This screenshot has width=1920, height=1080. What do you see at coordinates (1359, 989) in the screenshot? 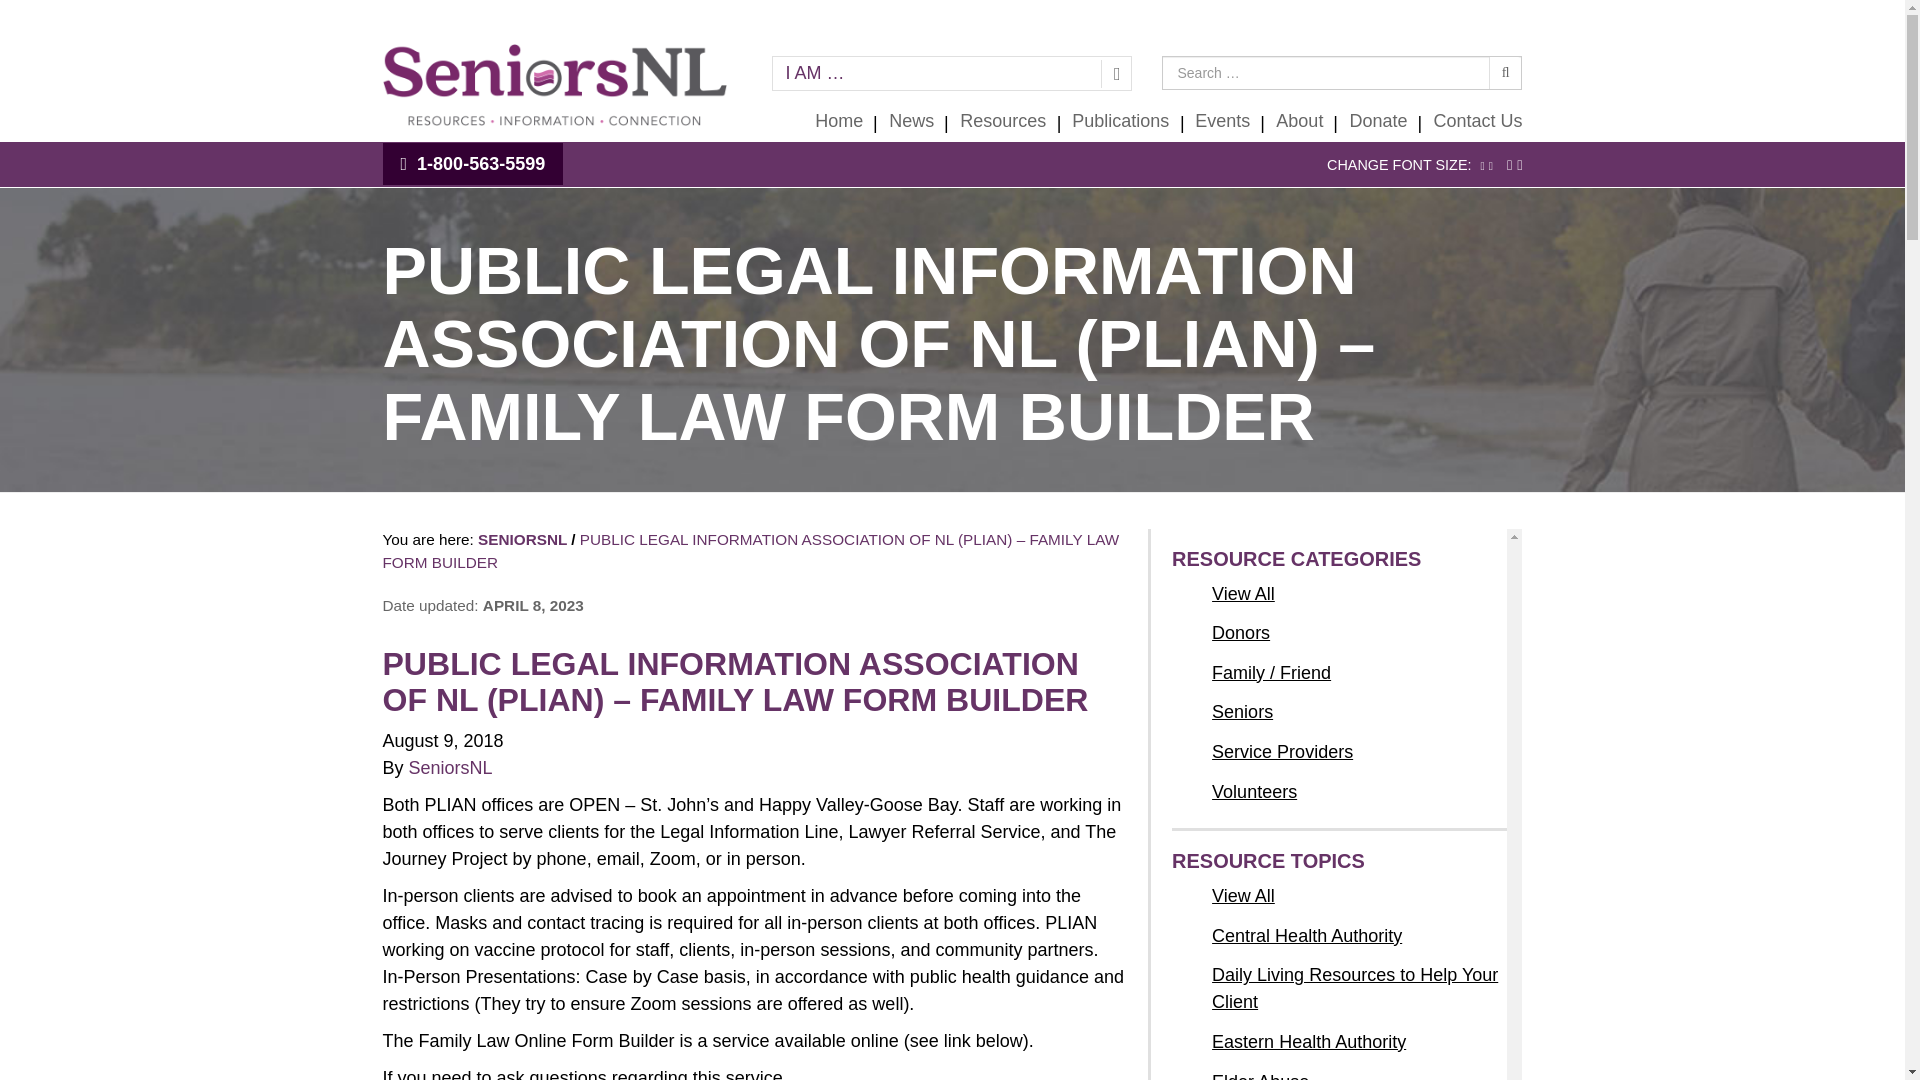
I see `Daily Living Resources to Help Your Client` at bounding box center [1359, 989].